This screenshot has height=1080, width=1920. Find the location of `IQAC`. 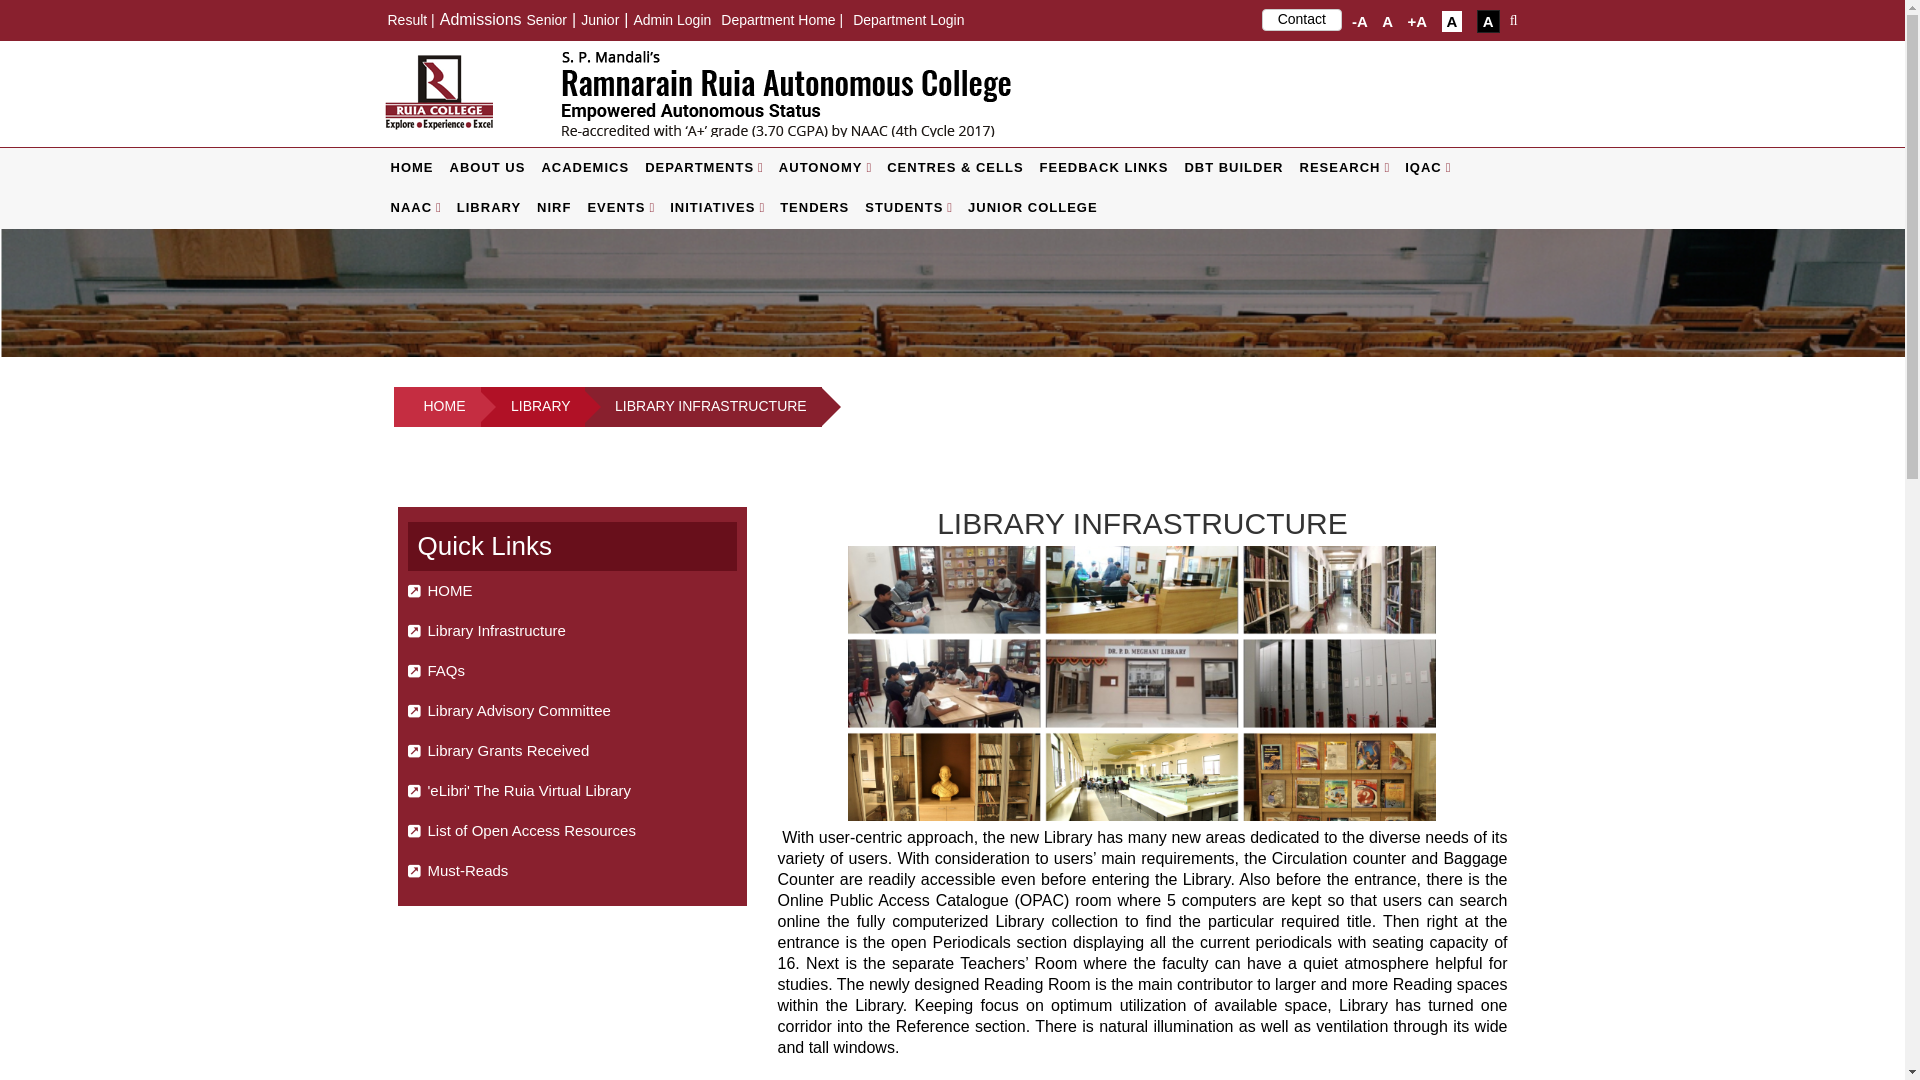

IQAC is located at coordinates (1427, 167).